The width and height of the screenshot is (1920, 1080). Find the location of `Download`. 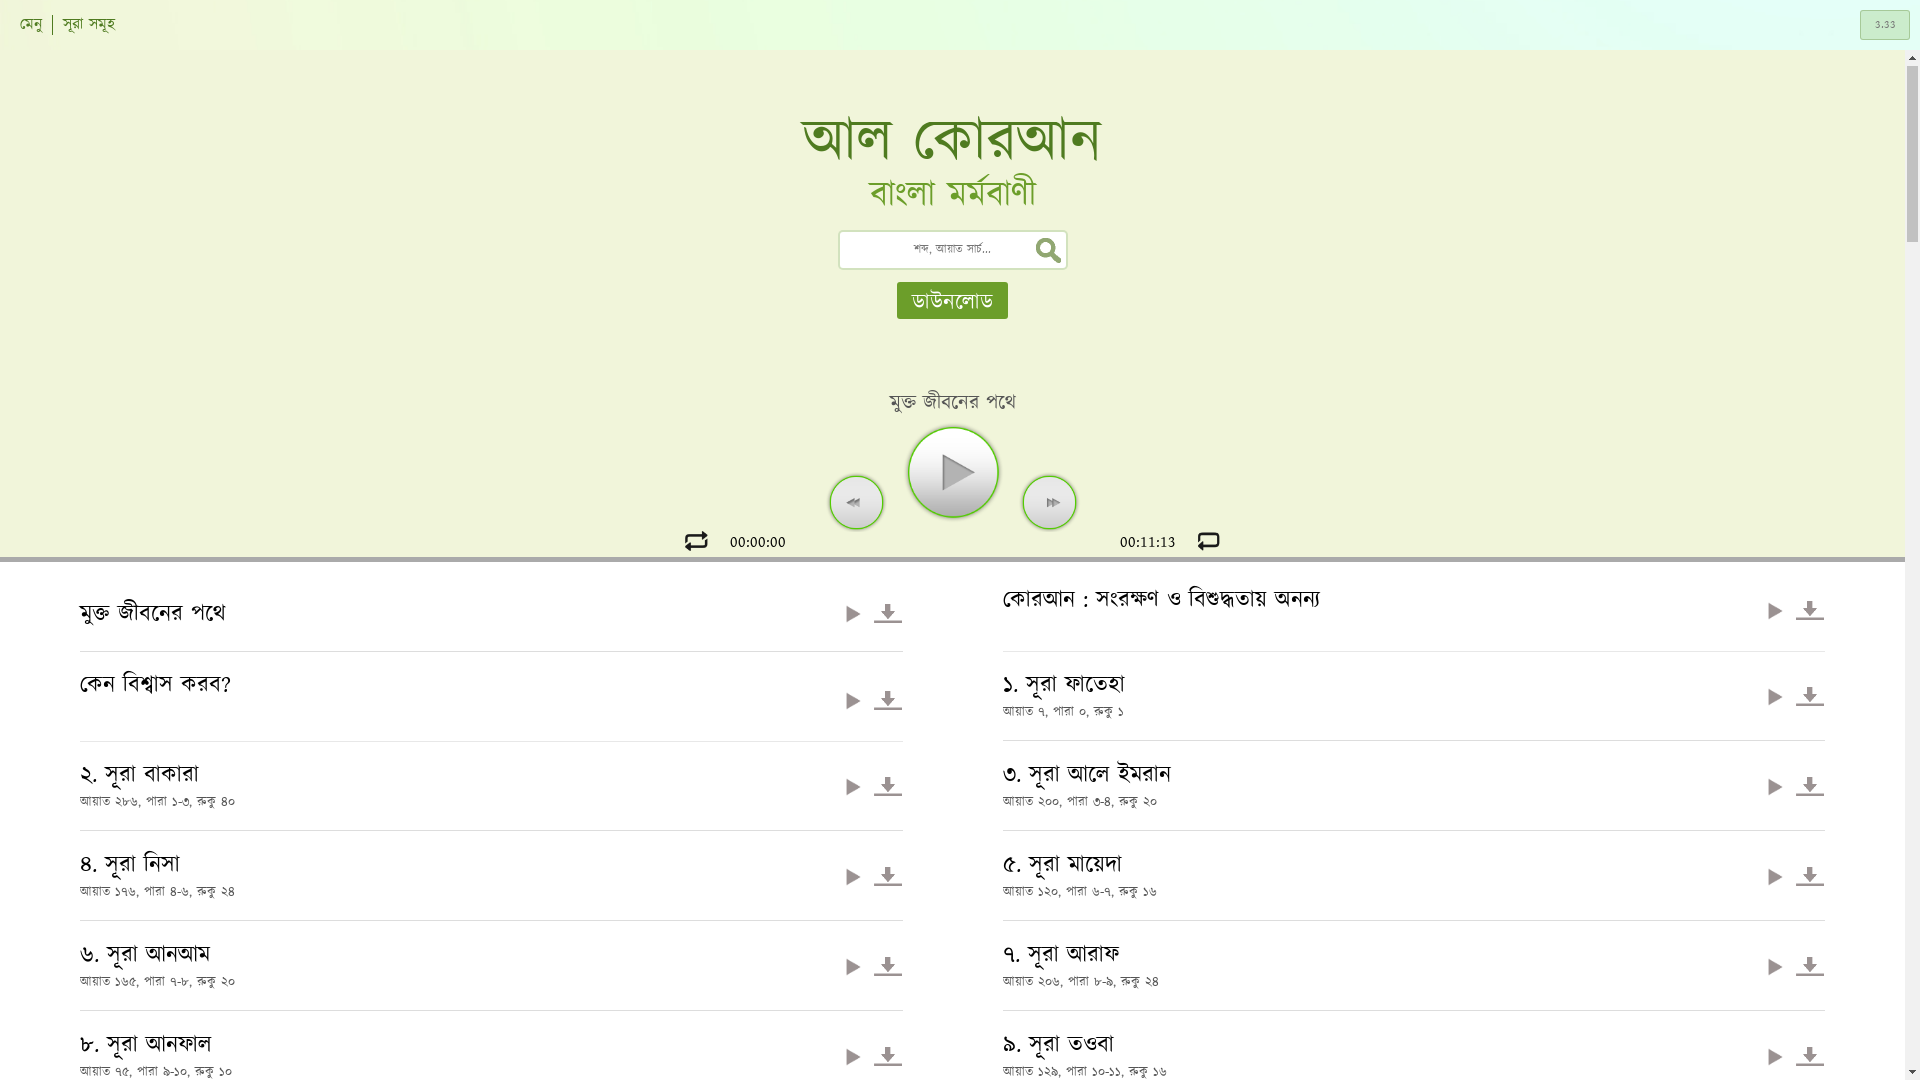

Download is located at coordinates (887, 966).